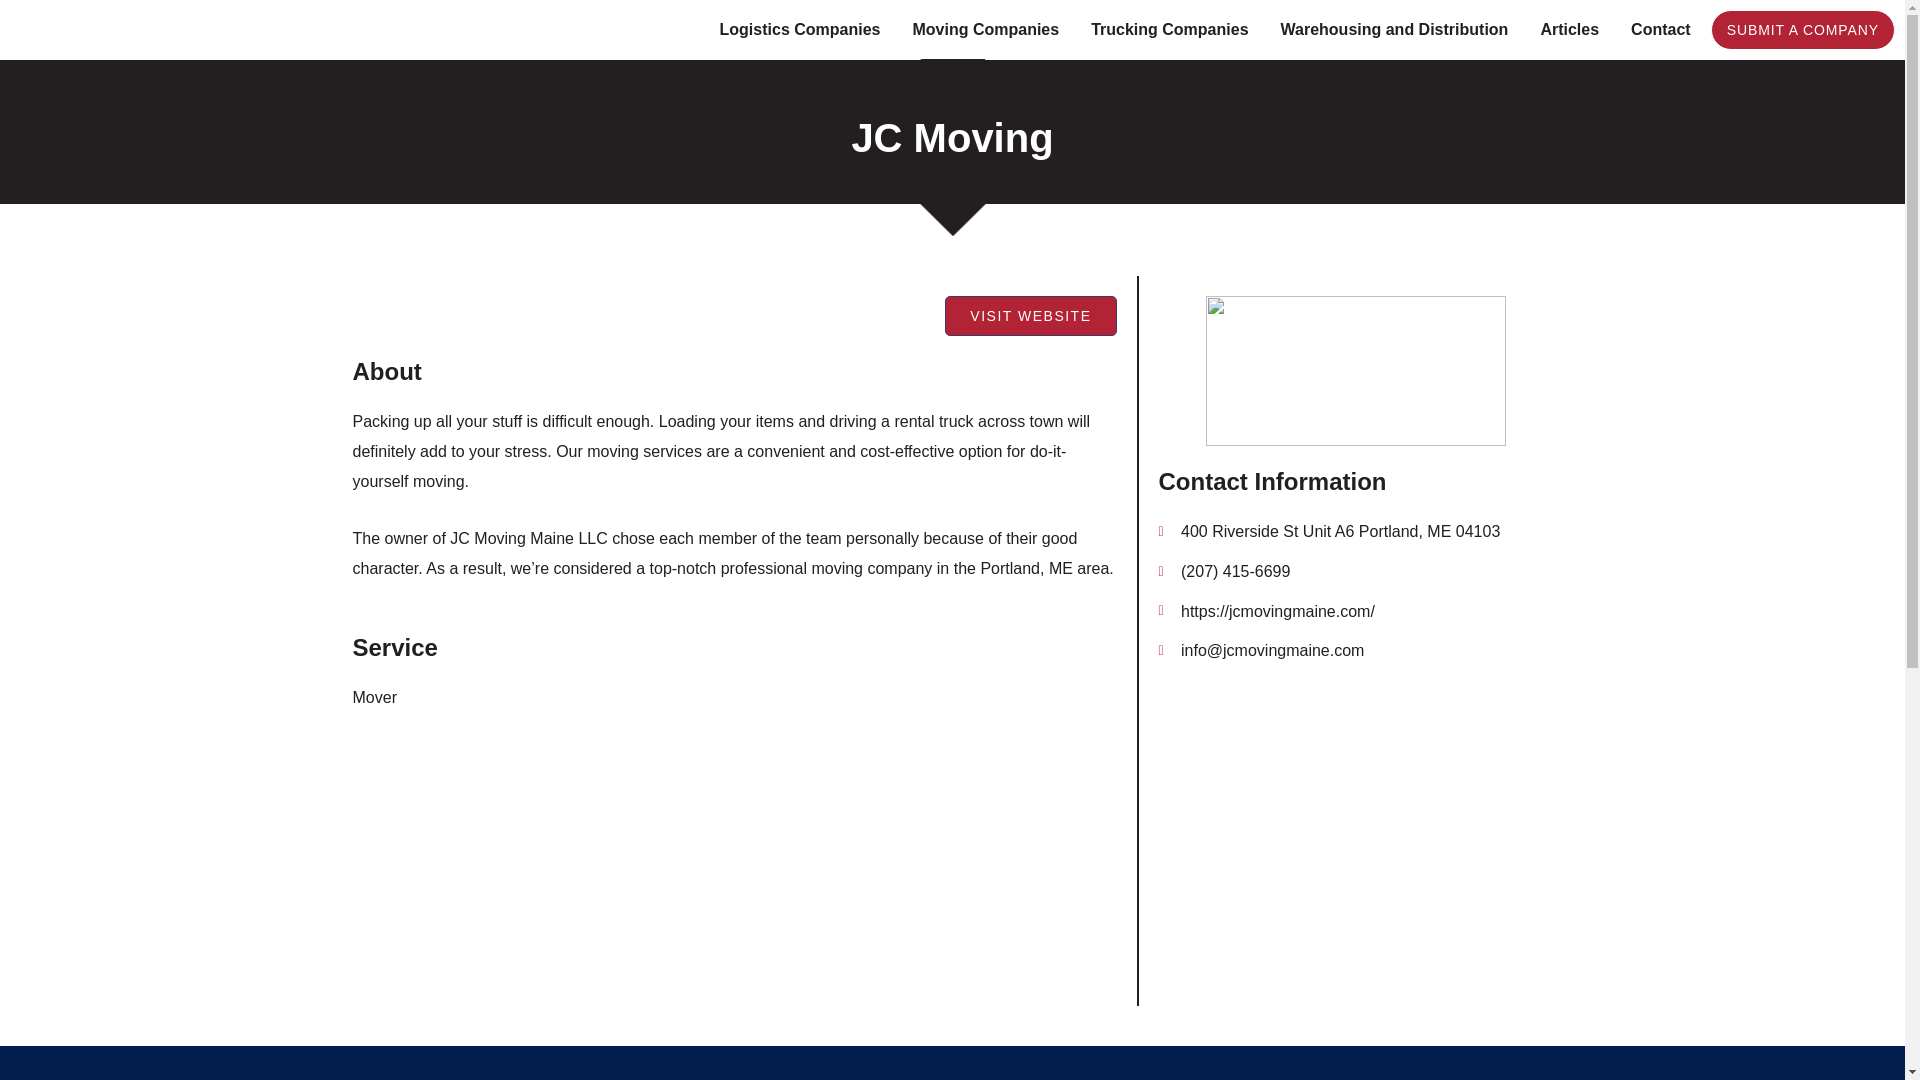 Image resolution: width=1920 pixels, height=1080 pixels. Describe the element at coordinates (1394, 30) in the screenshot. I see `Warehousing and Distribution` at that location.